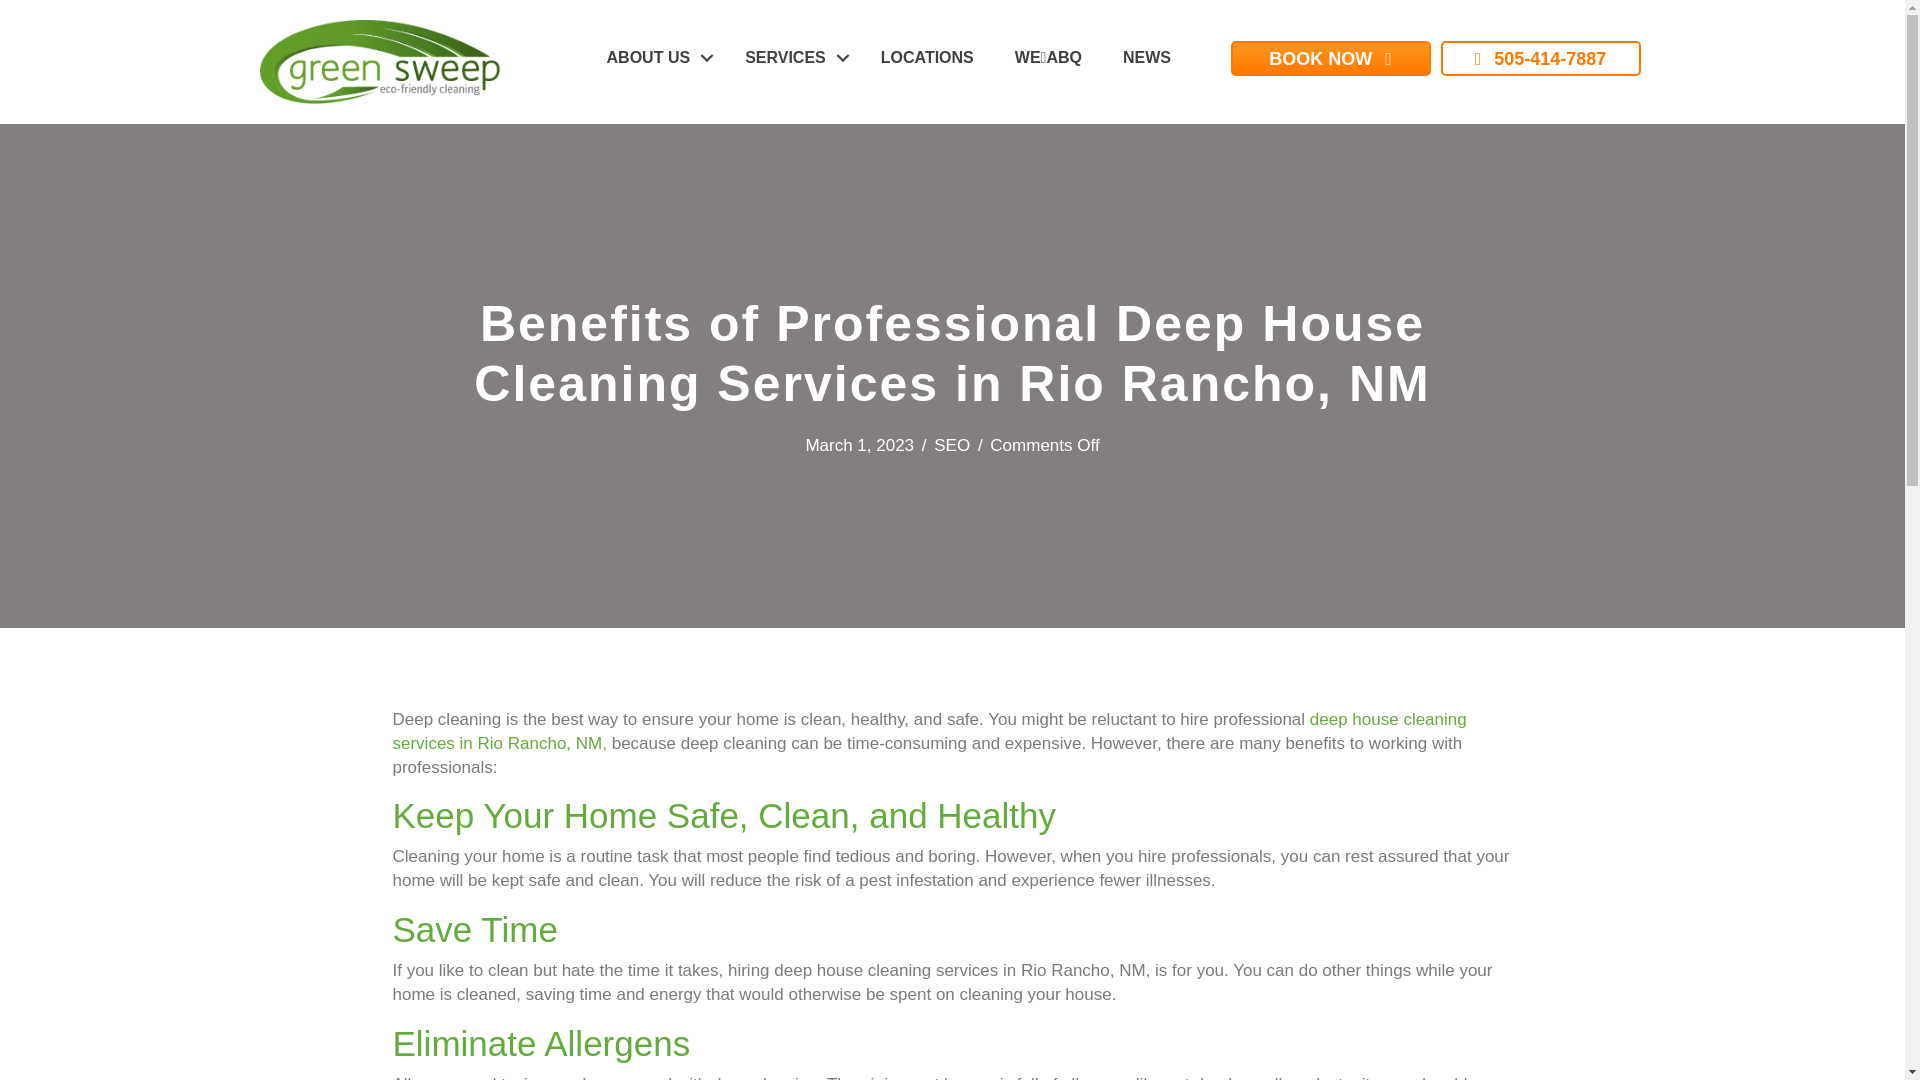 This screenshot has width=1920, height=1080. I want to click on SERVICES, so click(792, 57).